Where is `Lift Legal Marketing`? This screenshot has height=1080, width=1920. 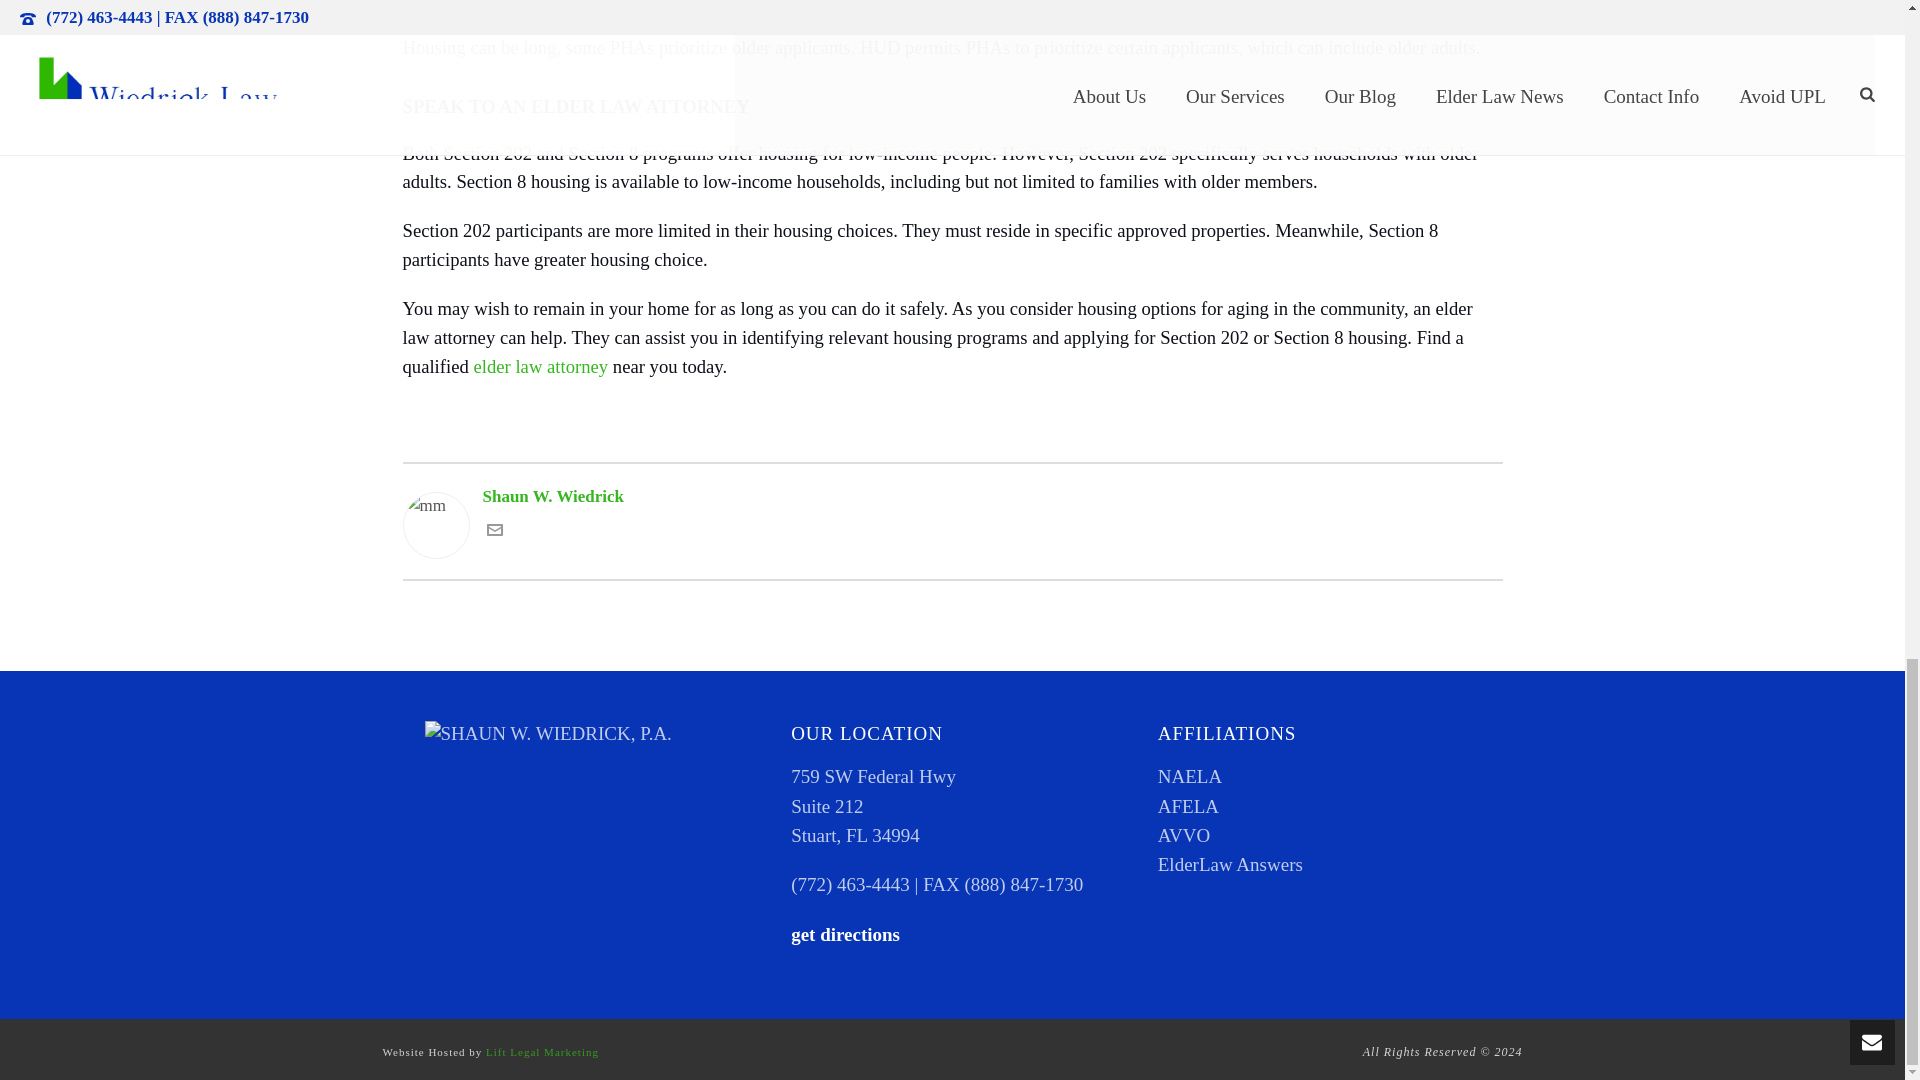 Lift Legal Marketing is located at coordinates (542, 1052).